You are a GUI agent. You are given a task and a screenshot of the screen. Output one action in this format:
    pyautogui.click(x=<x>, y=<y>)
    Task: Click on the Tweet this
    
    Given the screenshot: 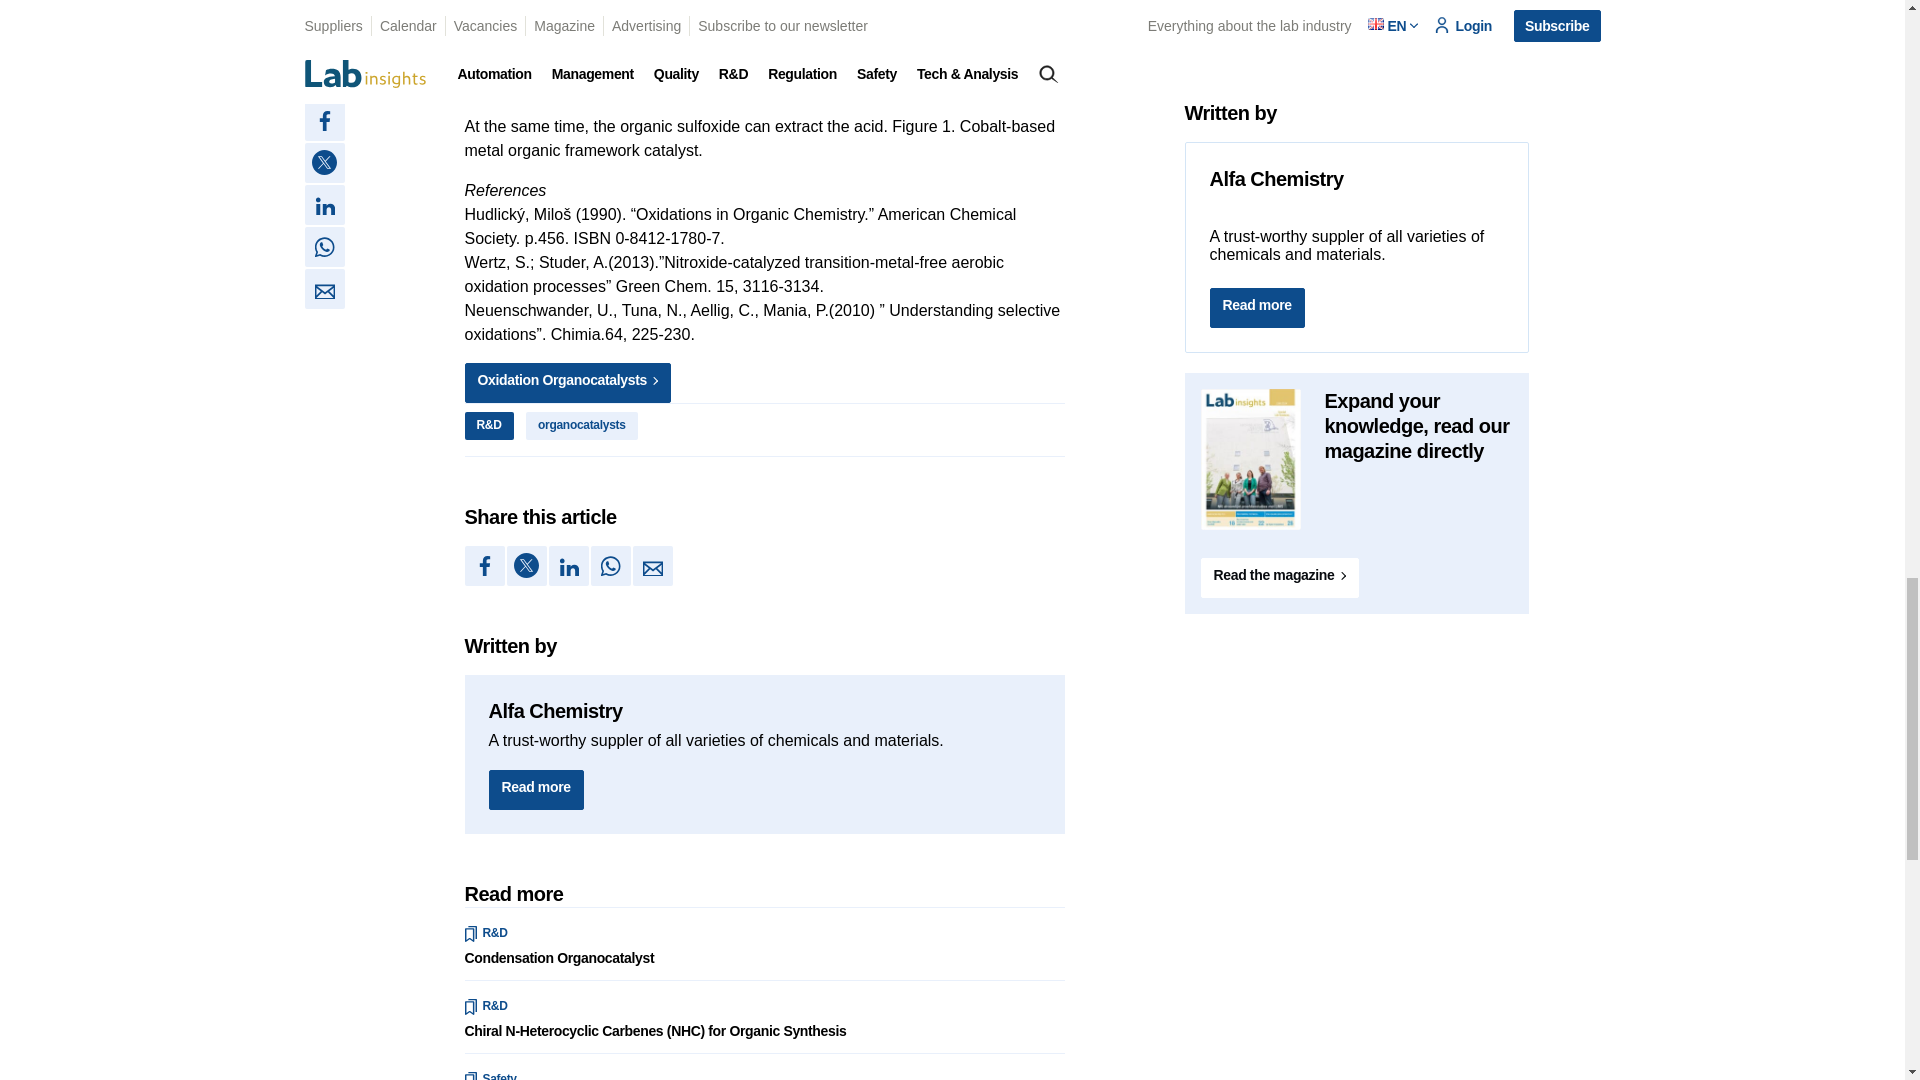 What is the action you would take?
    pyautogui.click(x=526, y=566)
    